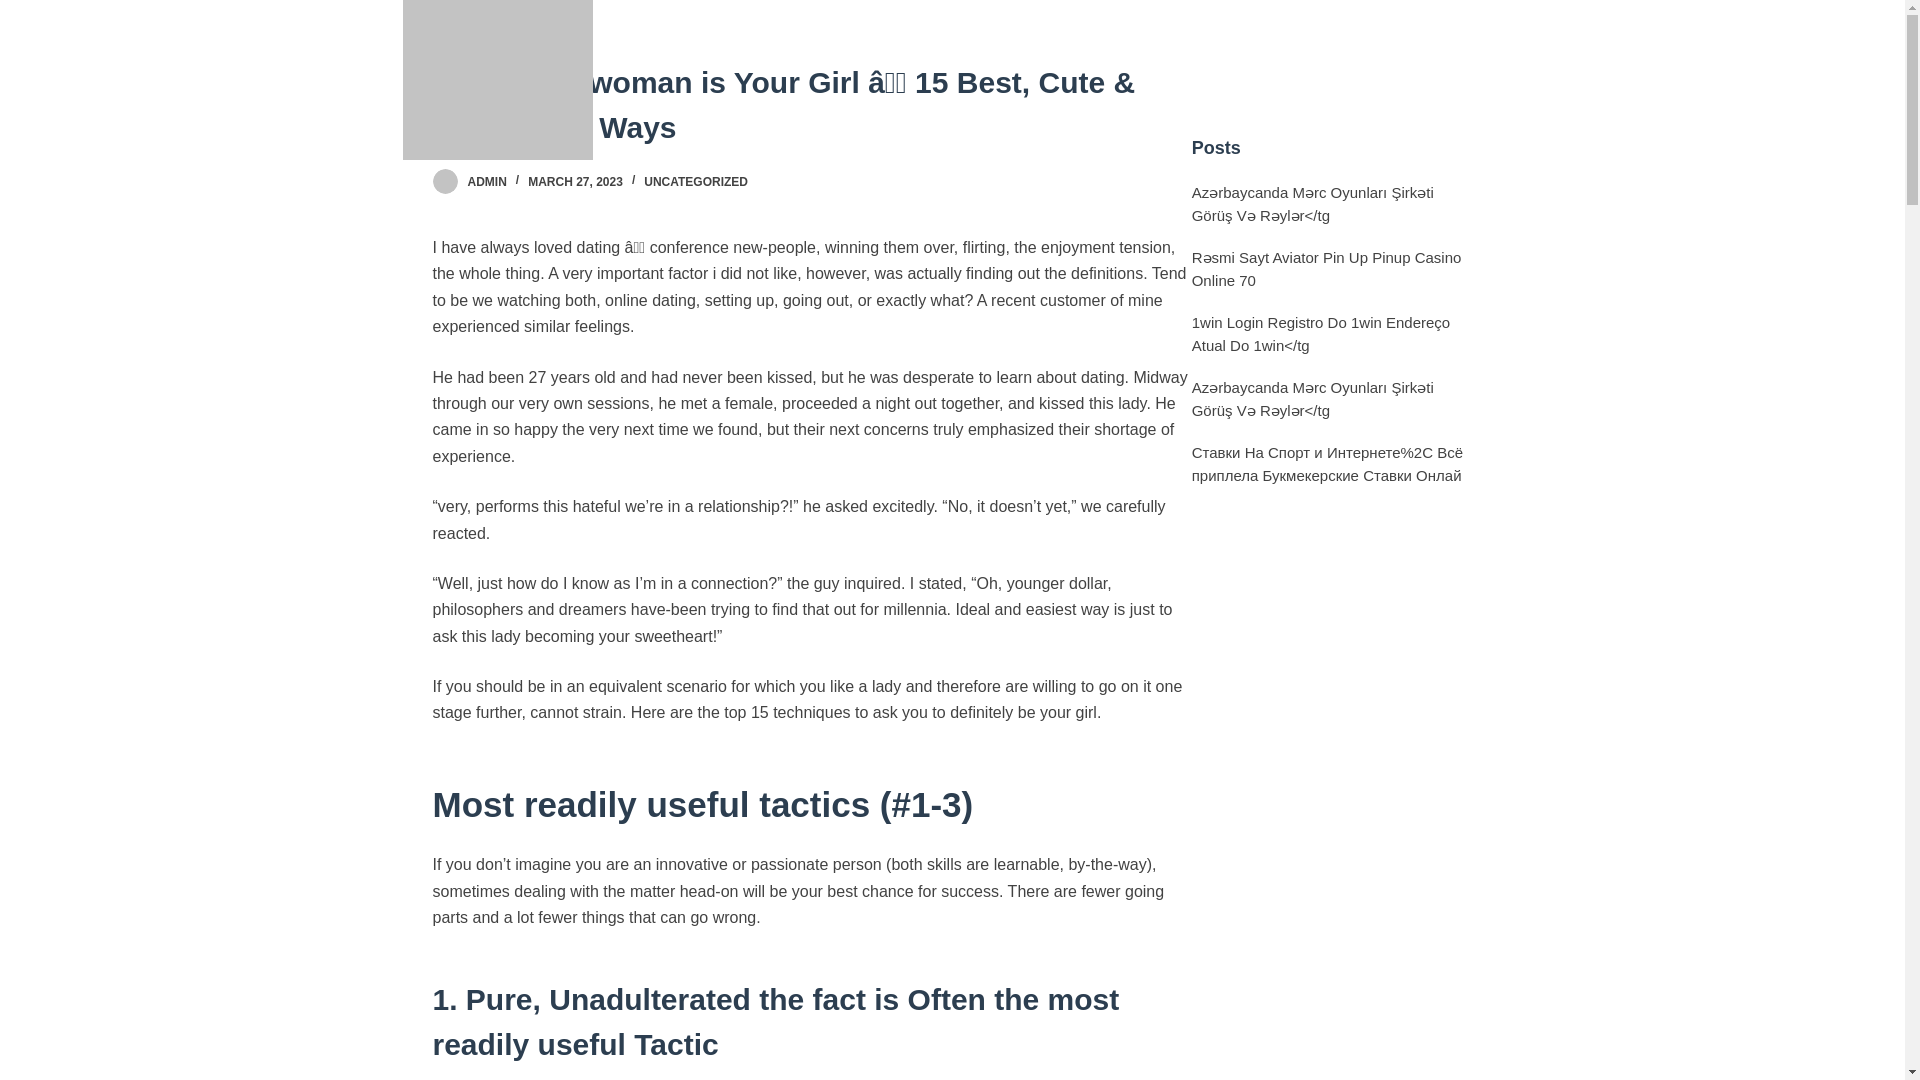 Image resolution: width=1920 pixels, height=1080 pixels. I want to click on ADMIN, so click(487, 182).